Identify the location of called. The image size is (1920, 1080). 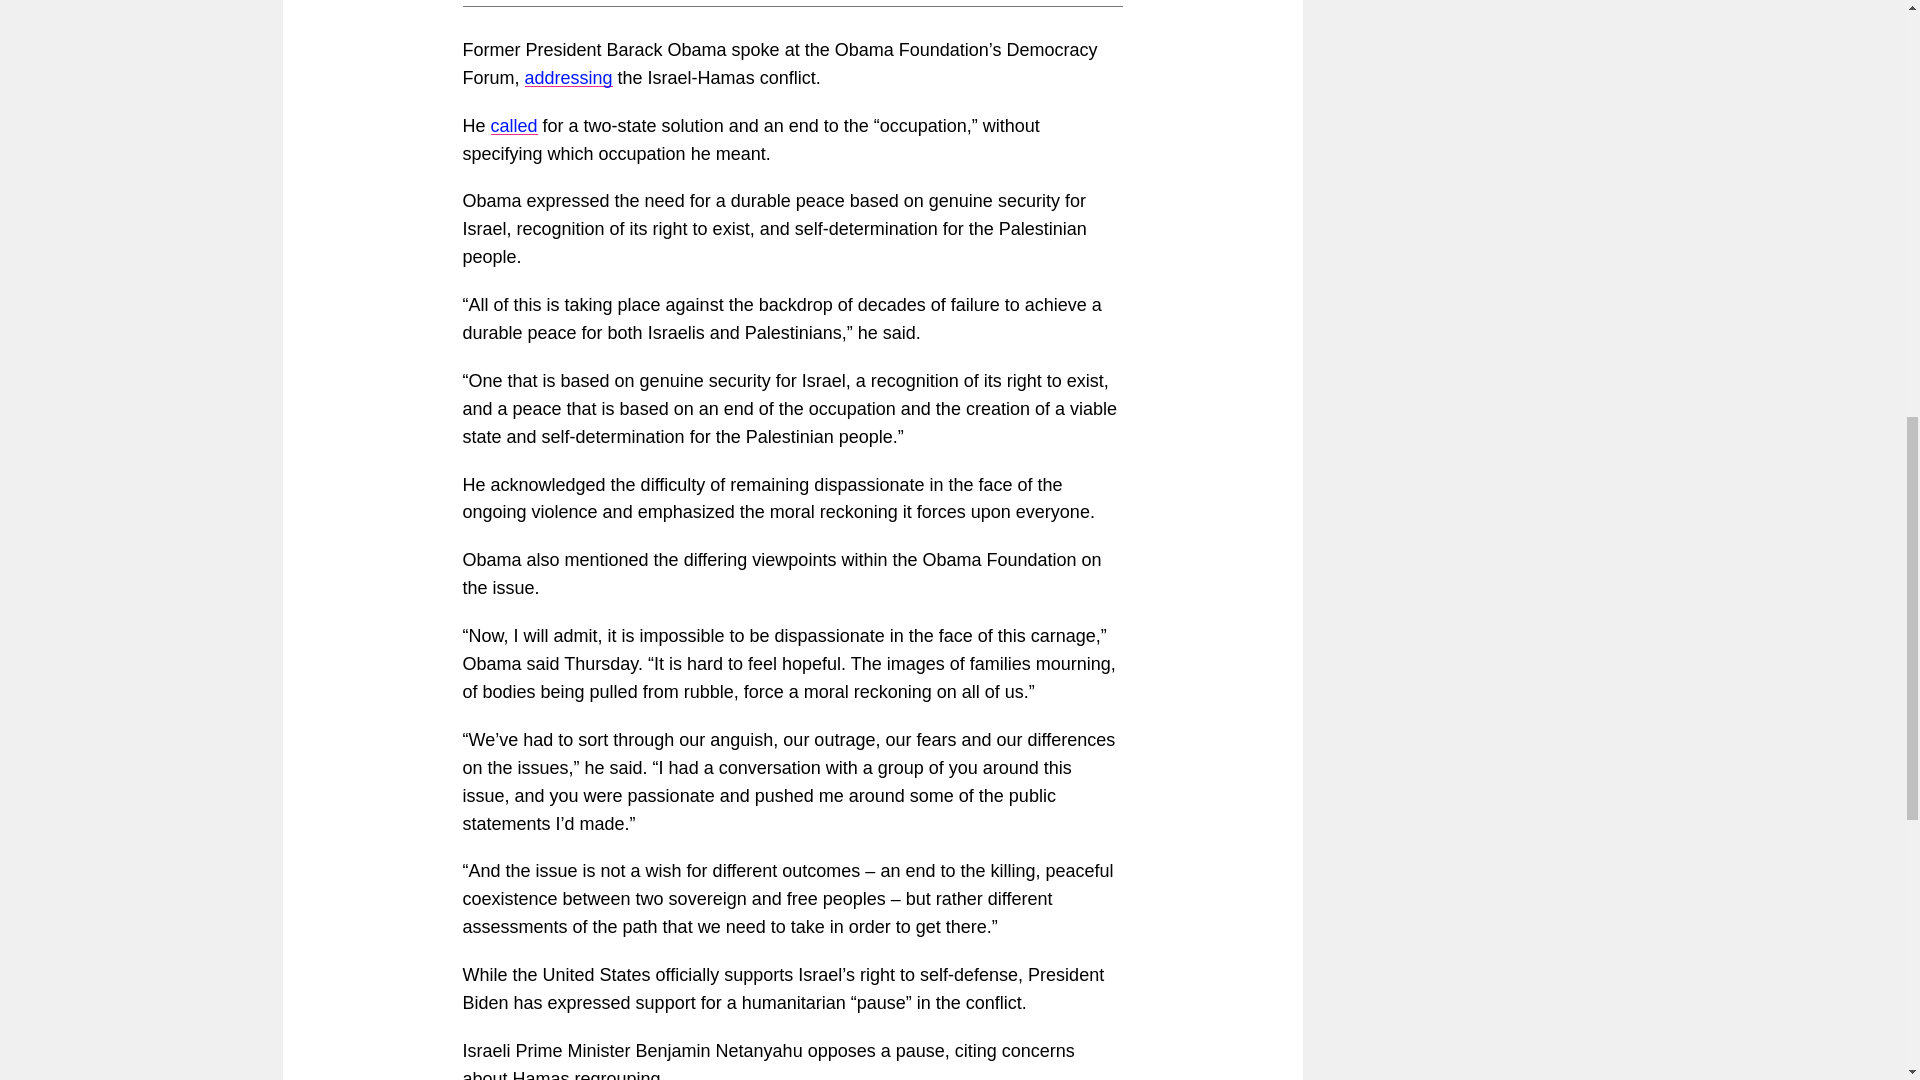
(514, 126).